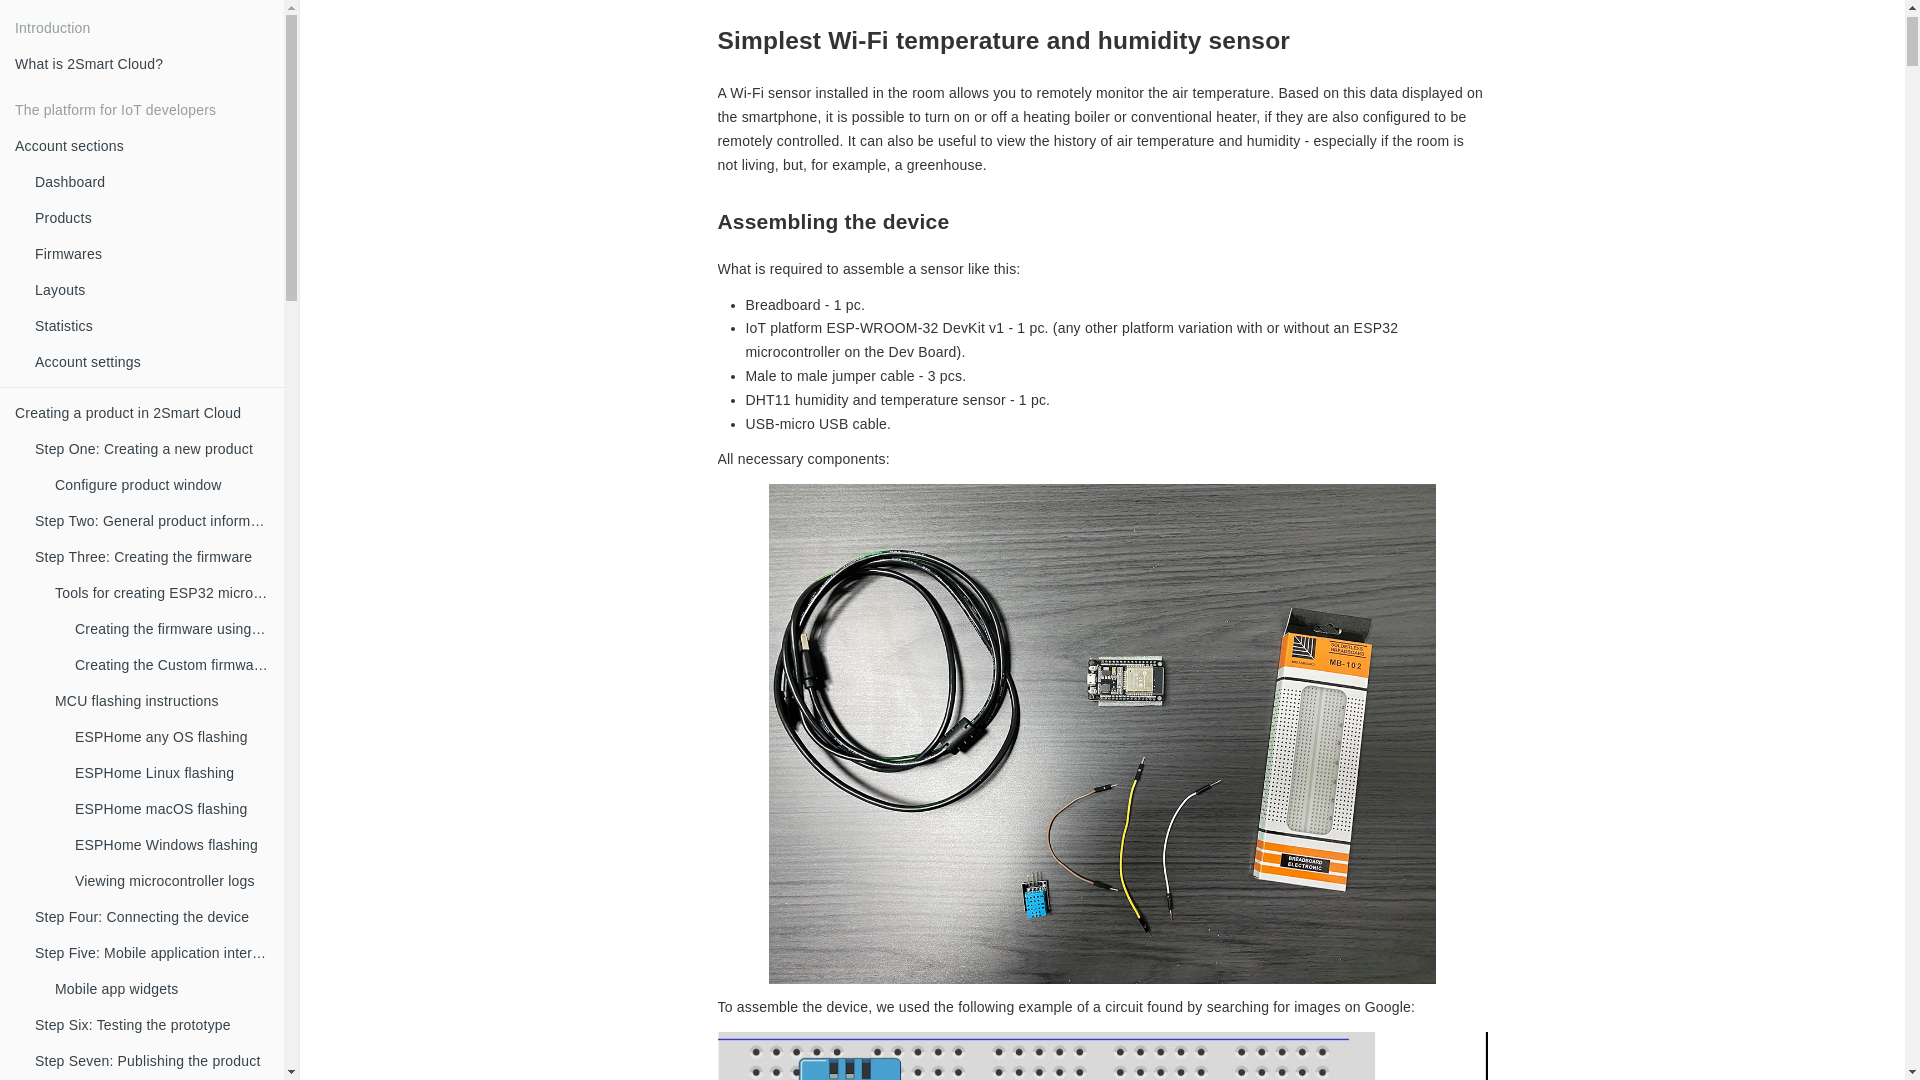 This screenshot has width=1920, height=1080. I want to click on Step Two: General product information, so click(152, 521).